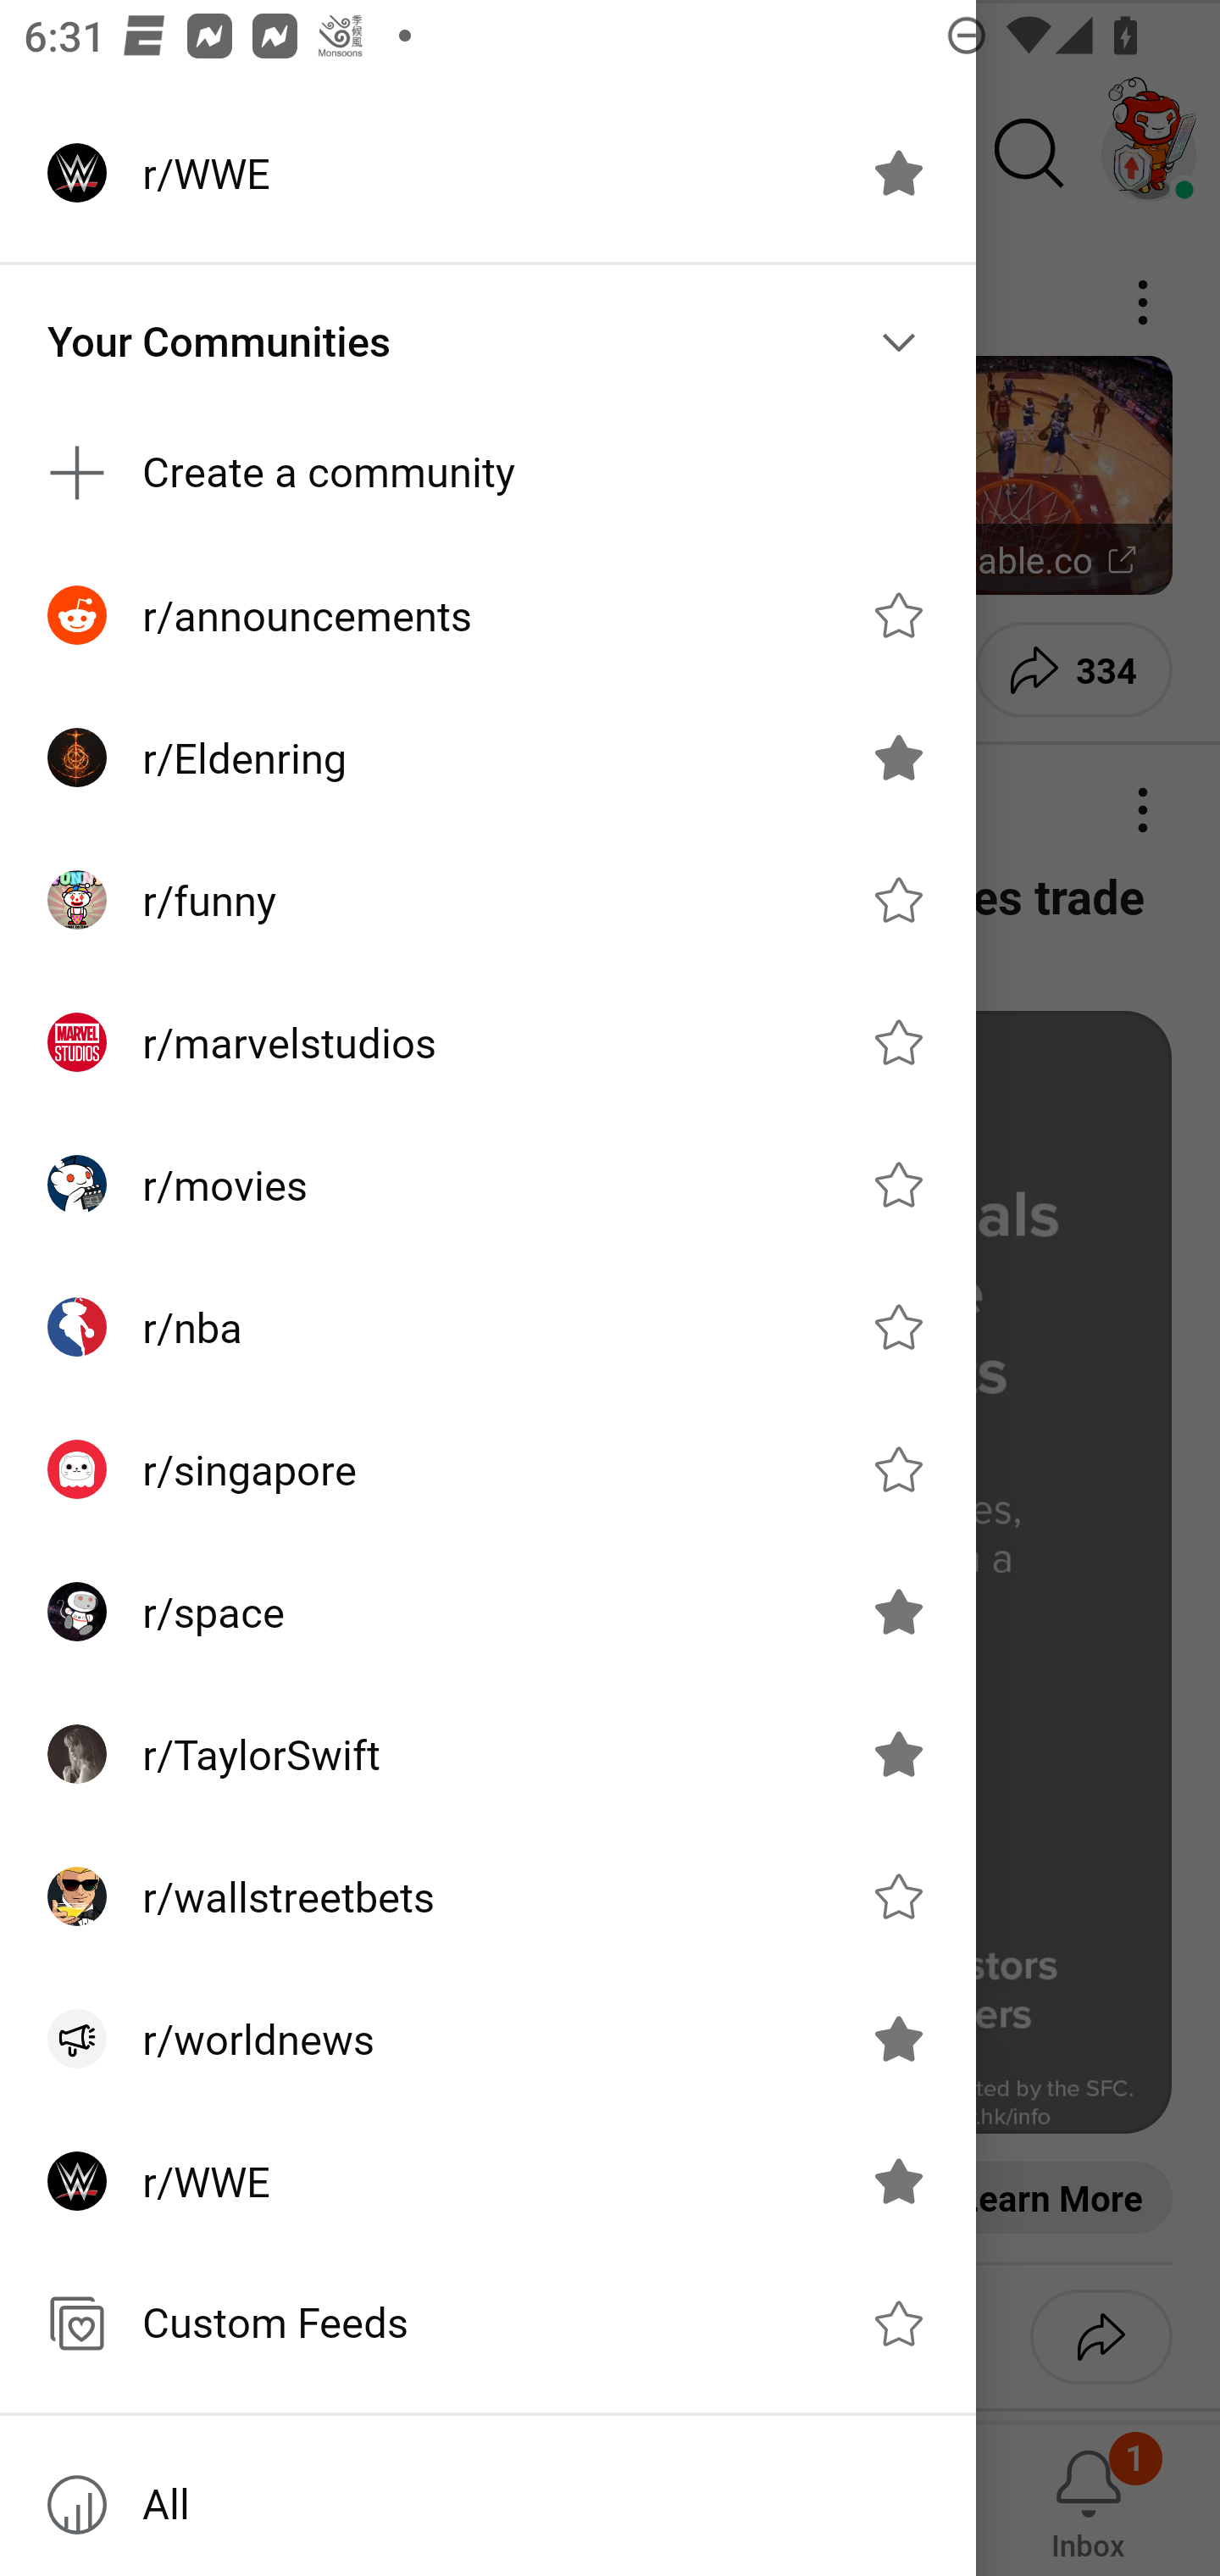 This screenshot has height=2576, width=1220. I want to click on Custom Feeds, so click(488, 2323).